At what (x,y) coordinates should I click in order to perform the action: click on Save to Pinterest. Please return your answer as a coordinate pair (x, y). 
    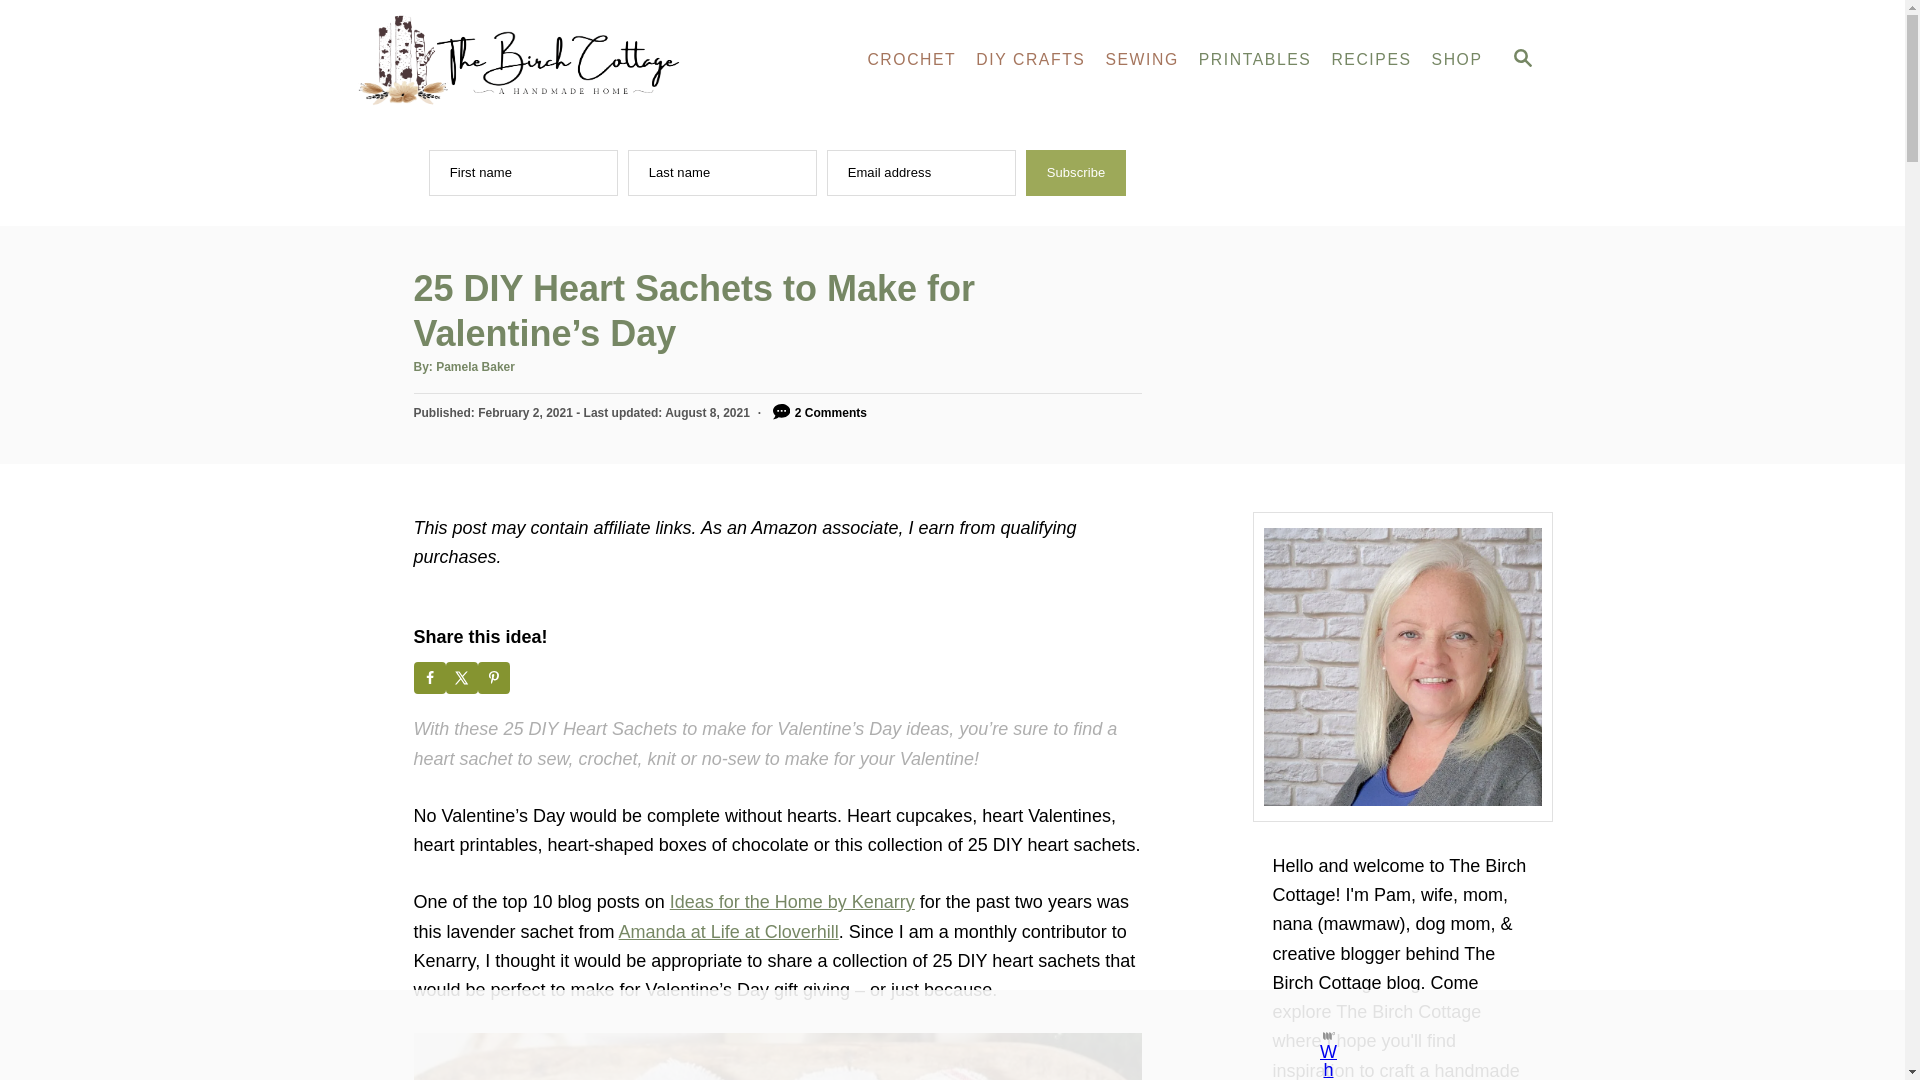
    Looking at the image, I should click on (494, 678).